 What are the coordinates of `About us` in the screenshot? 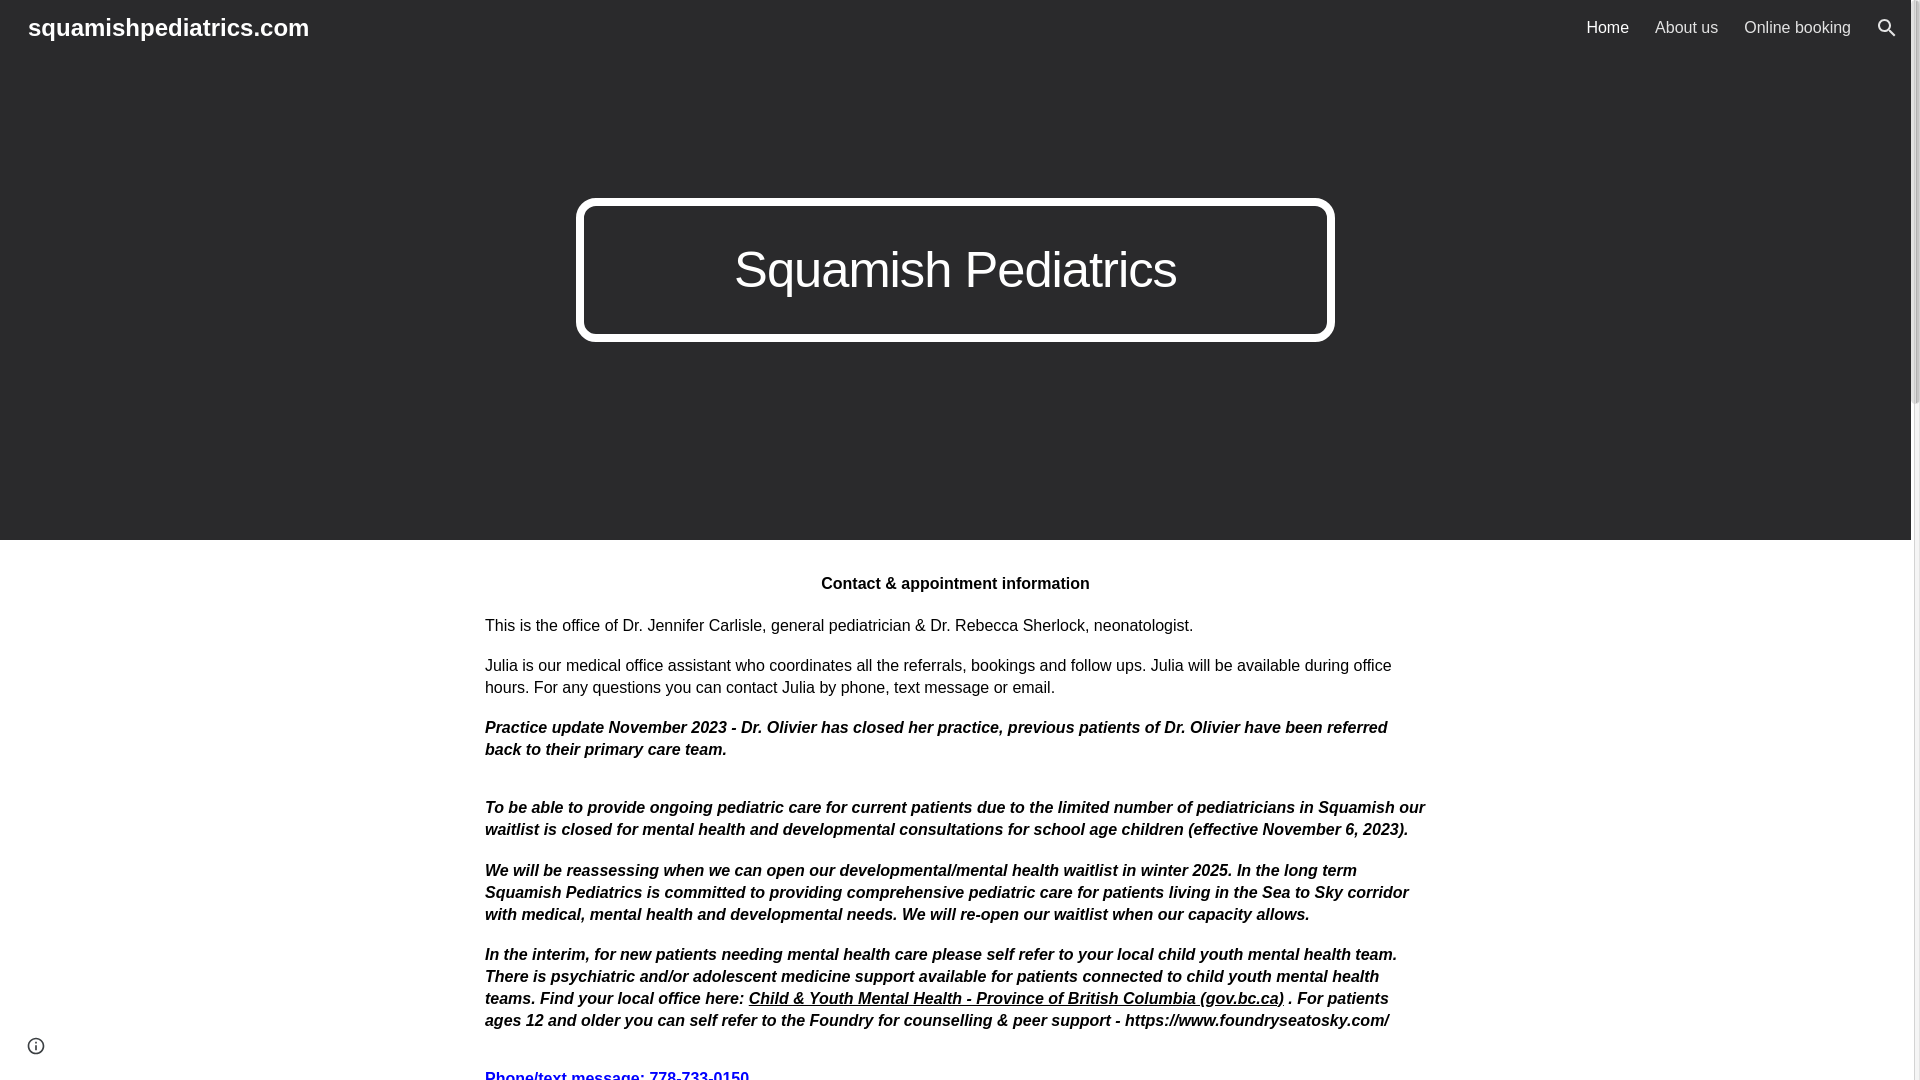 It's located at (1686, 28).